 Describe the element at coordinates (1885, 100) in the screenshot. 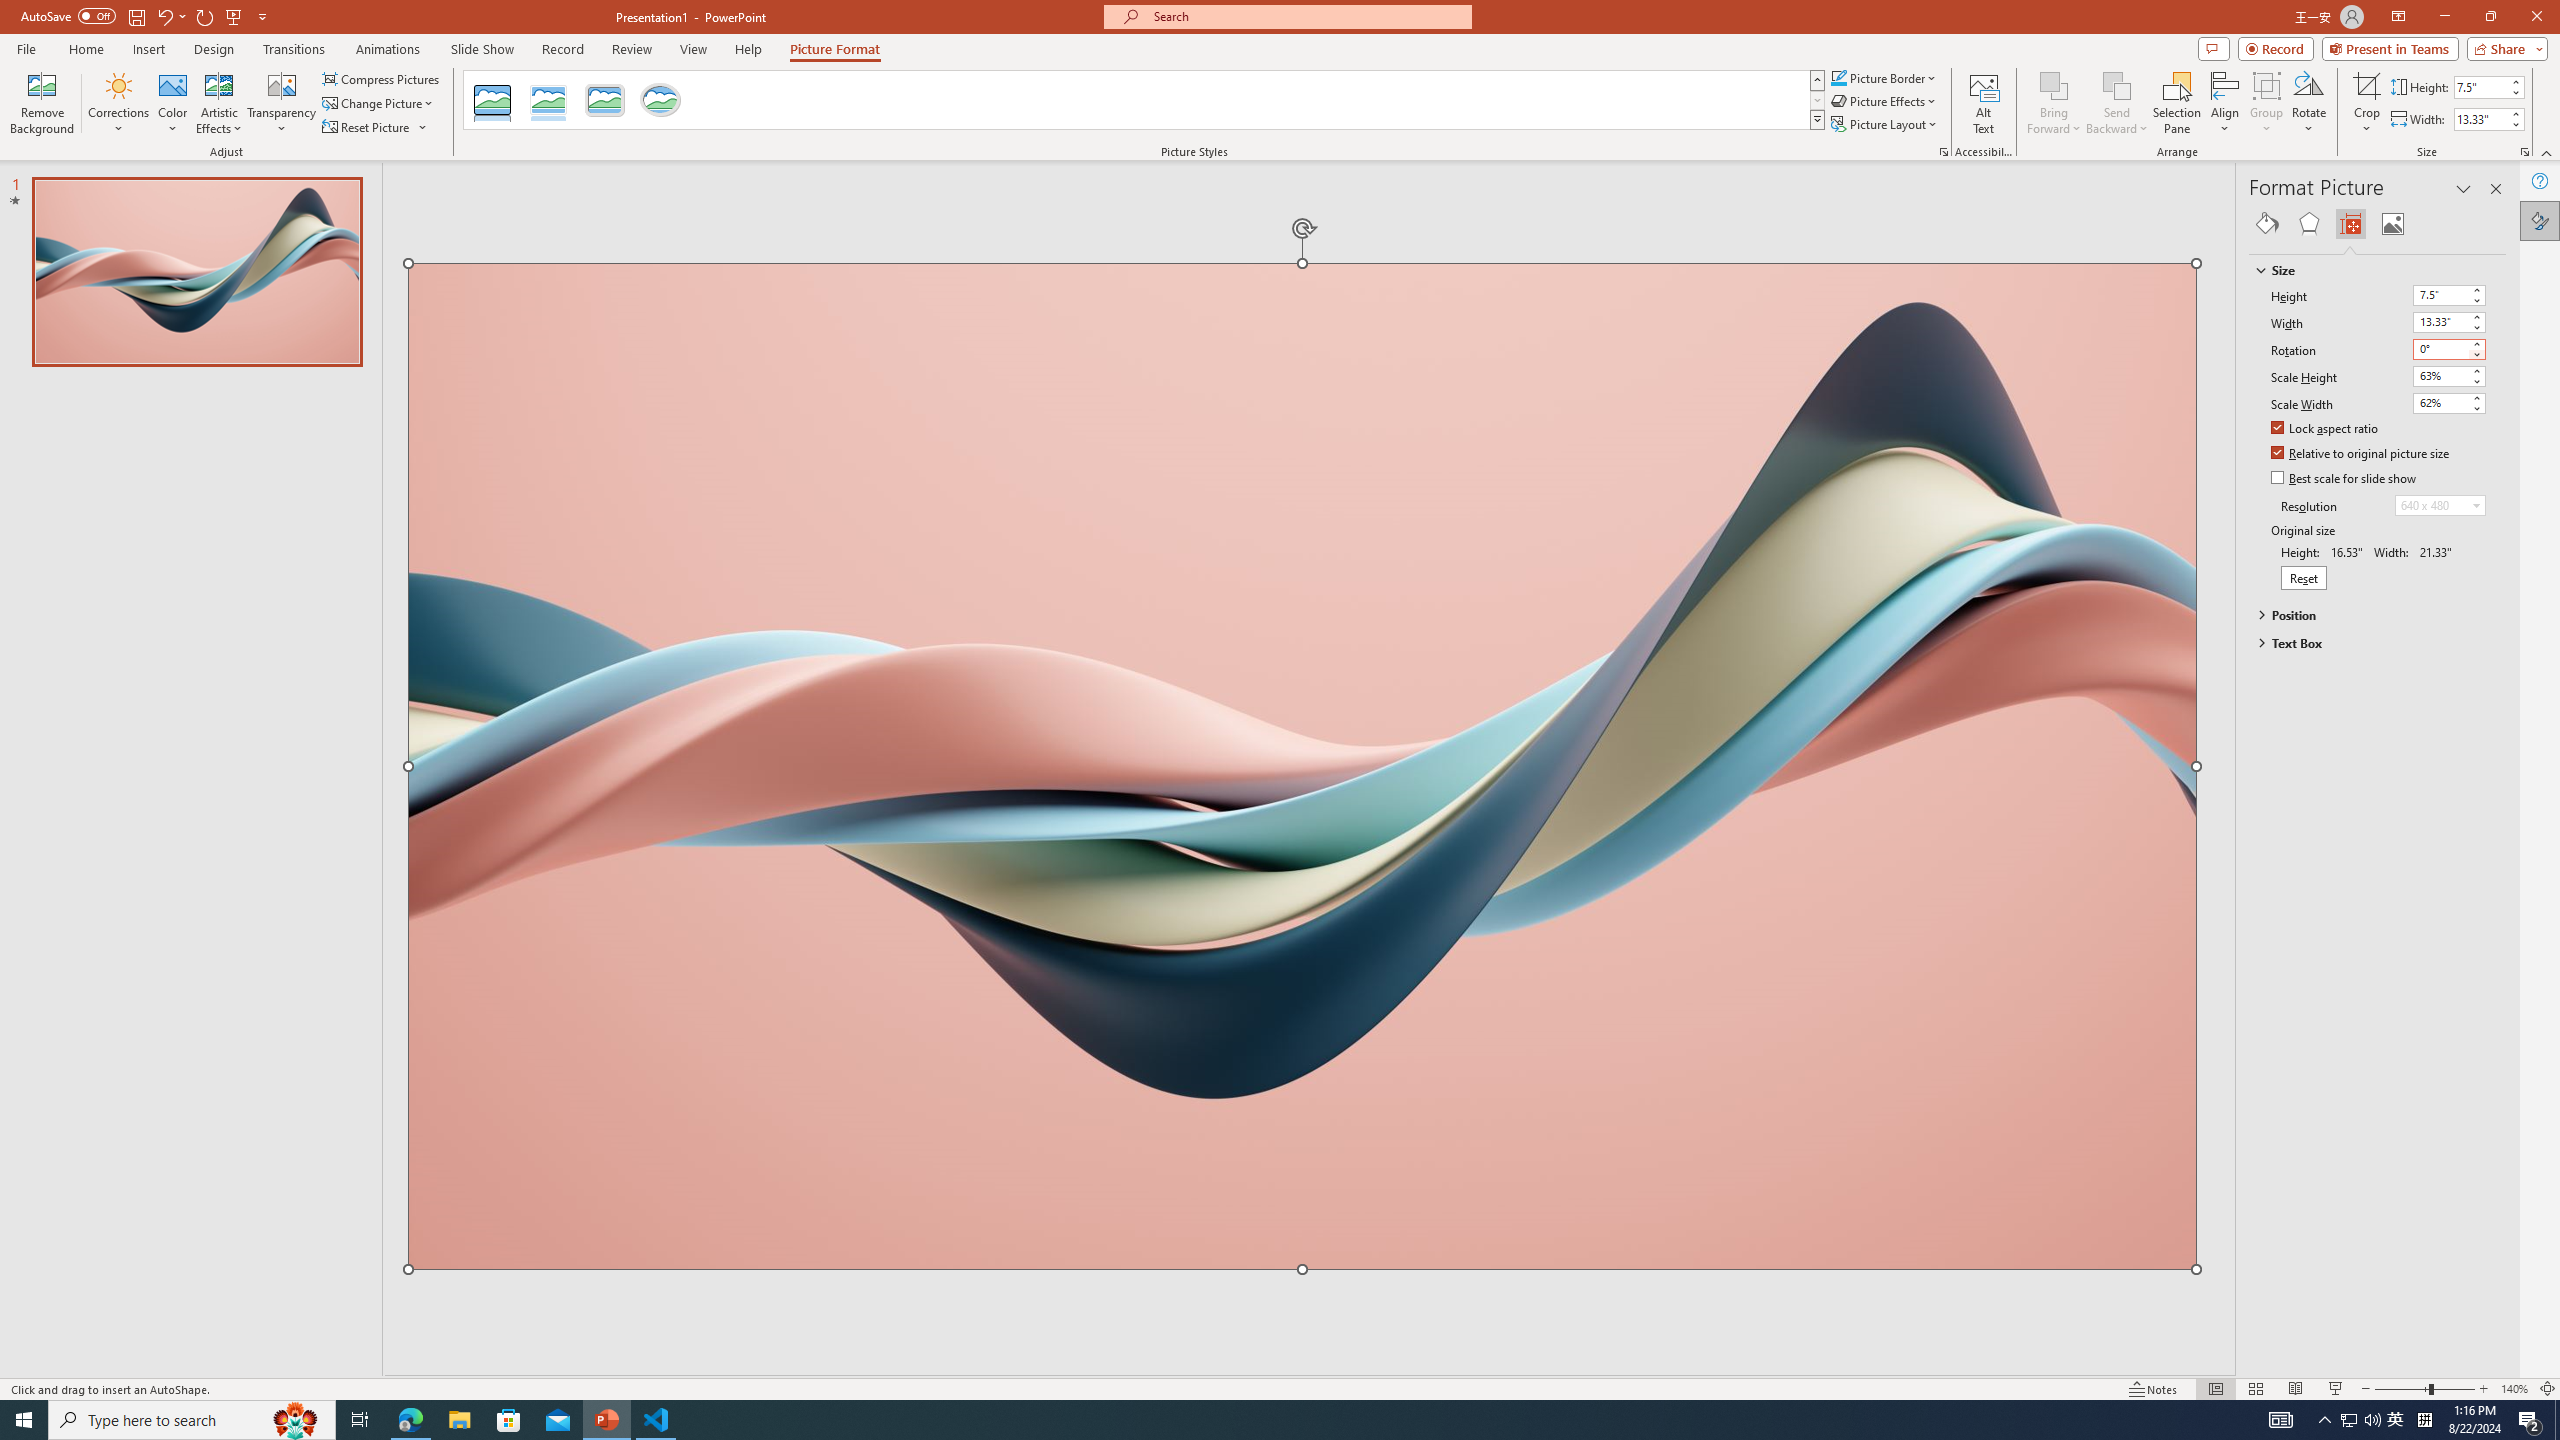

I see `Picture Effects` at that location.